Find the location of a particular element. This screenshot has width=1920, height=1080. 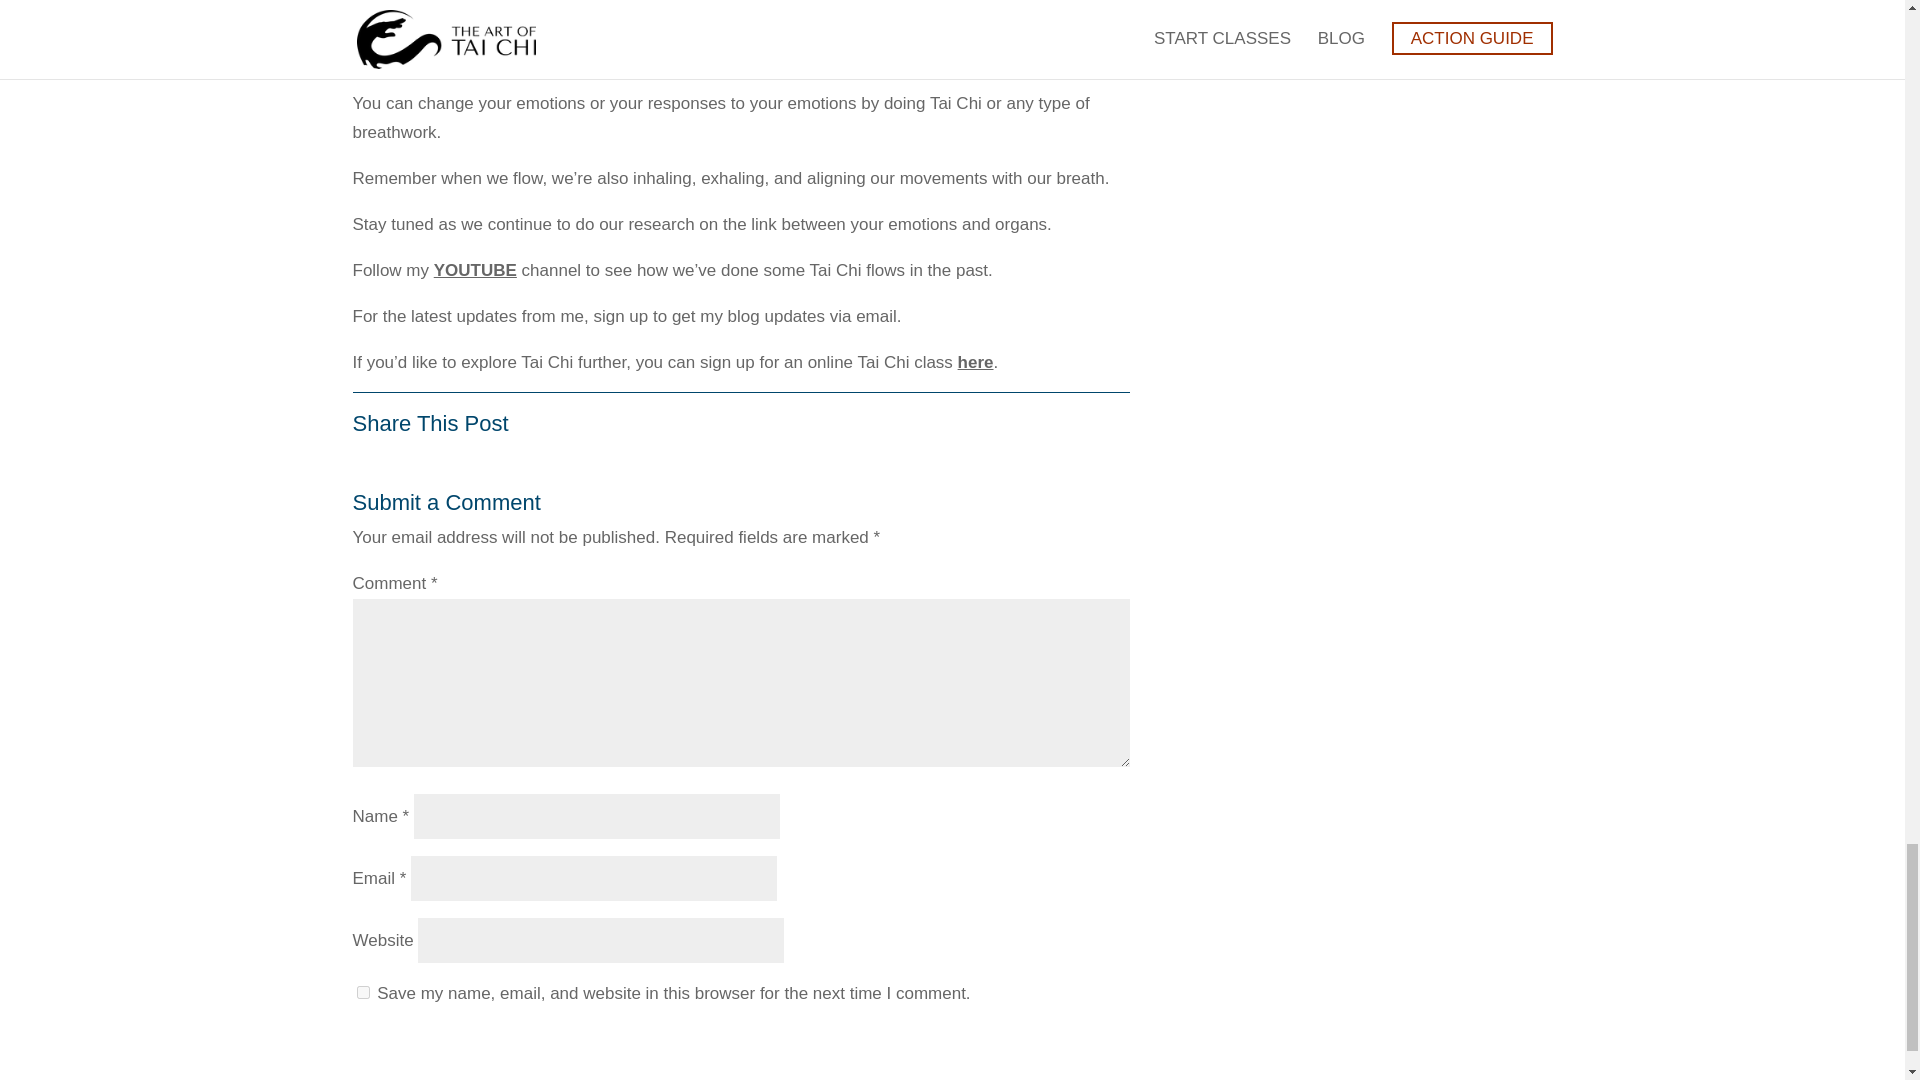

yes is located at coordinates (362, 992).